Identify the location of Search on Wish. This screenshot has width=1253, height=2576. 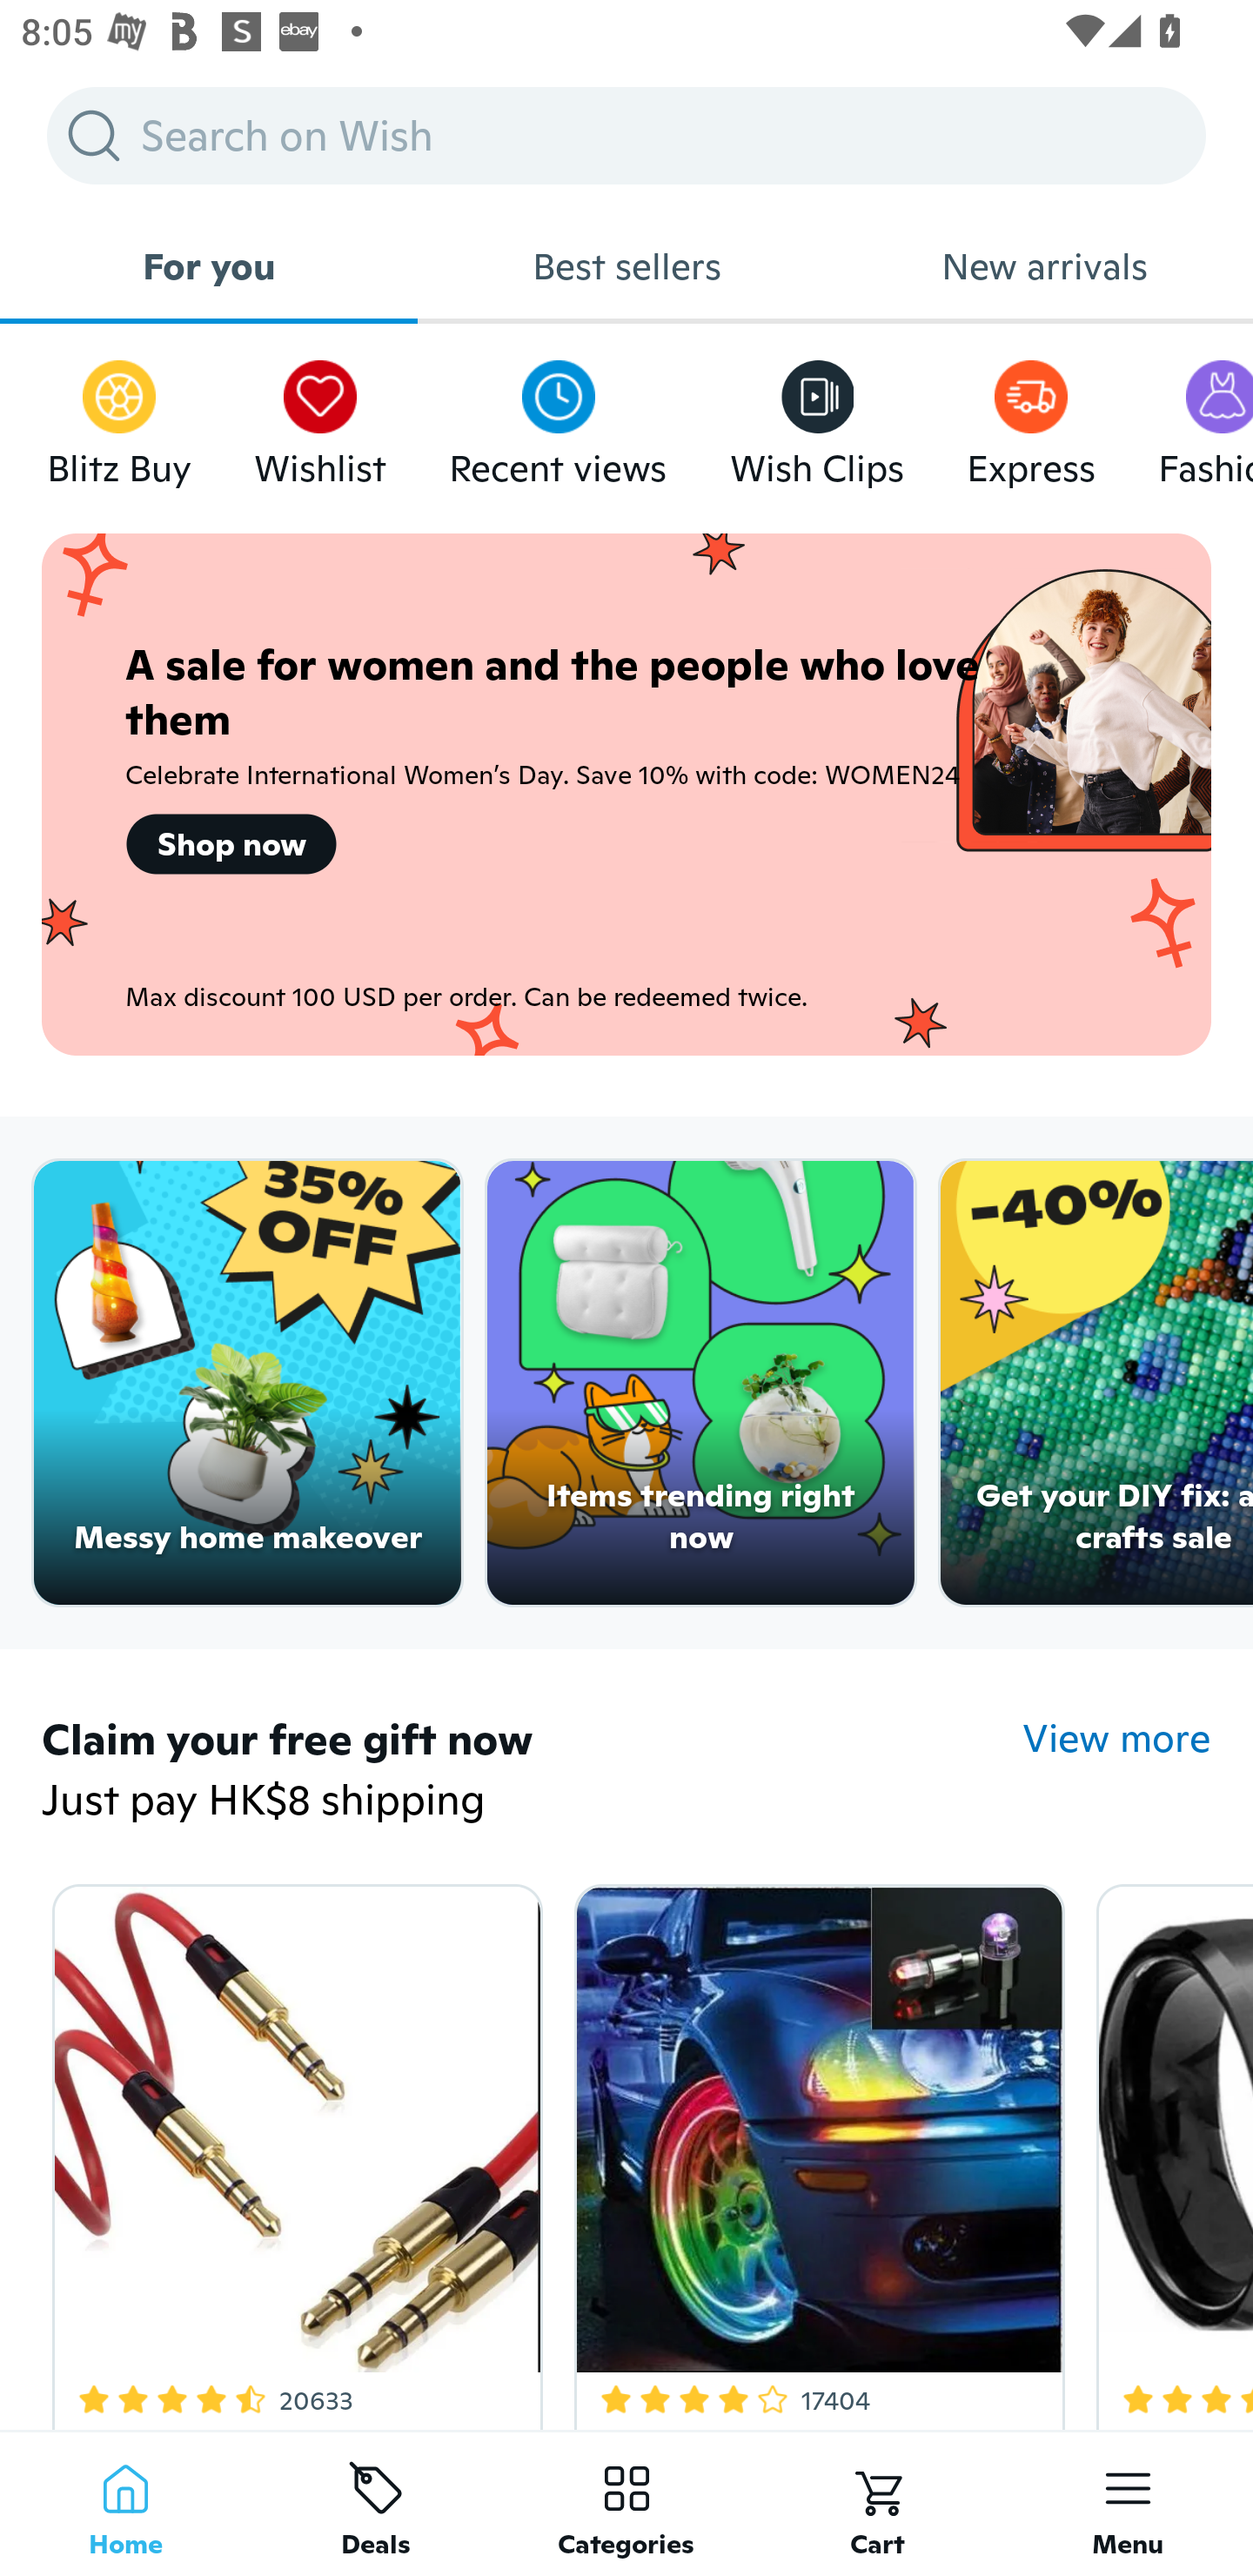
(626, 135).